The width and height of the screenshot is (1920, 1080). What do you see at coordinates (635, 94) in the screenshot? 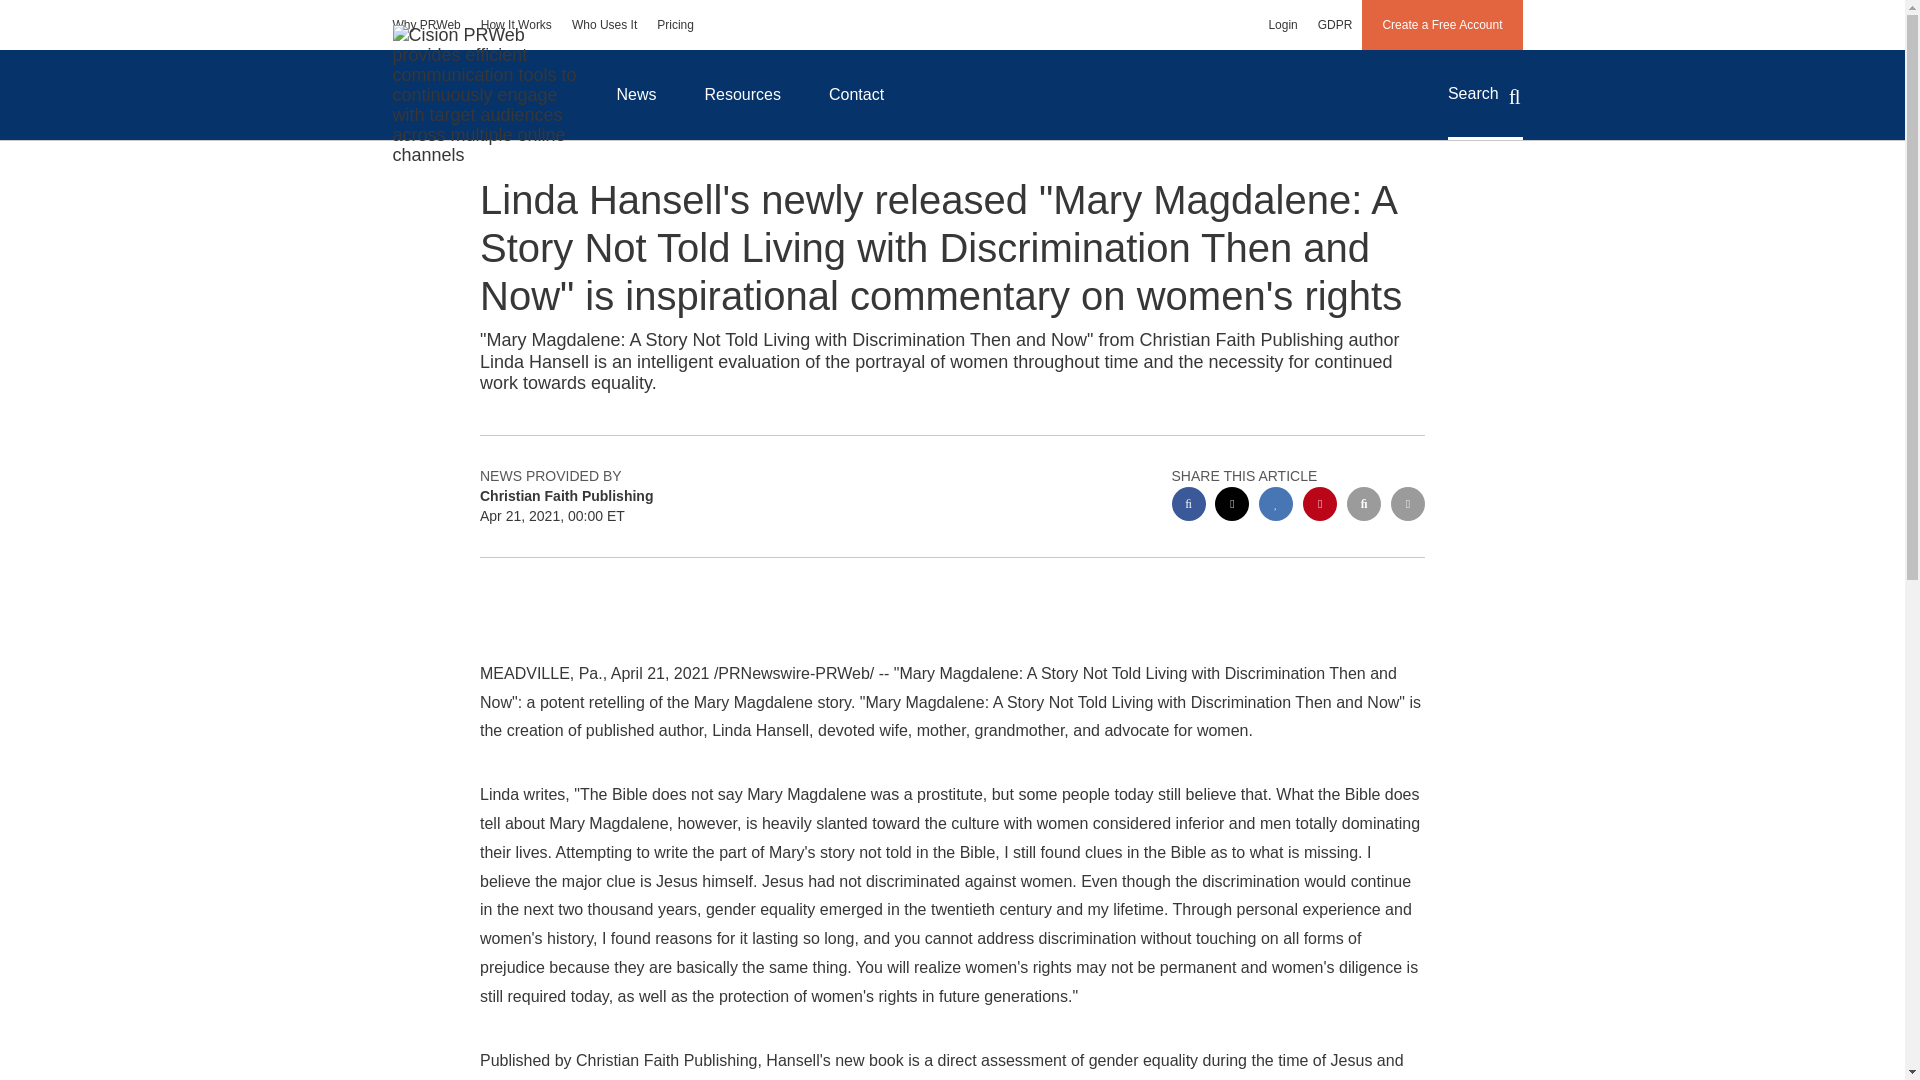
I see `News` at bounding box center [635, 94].